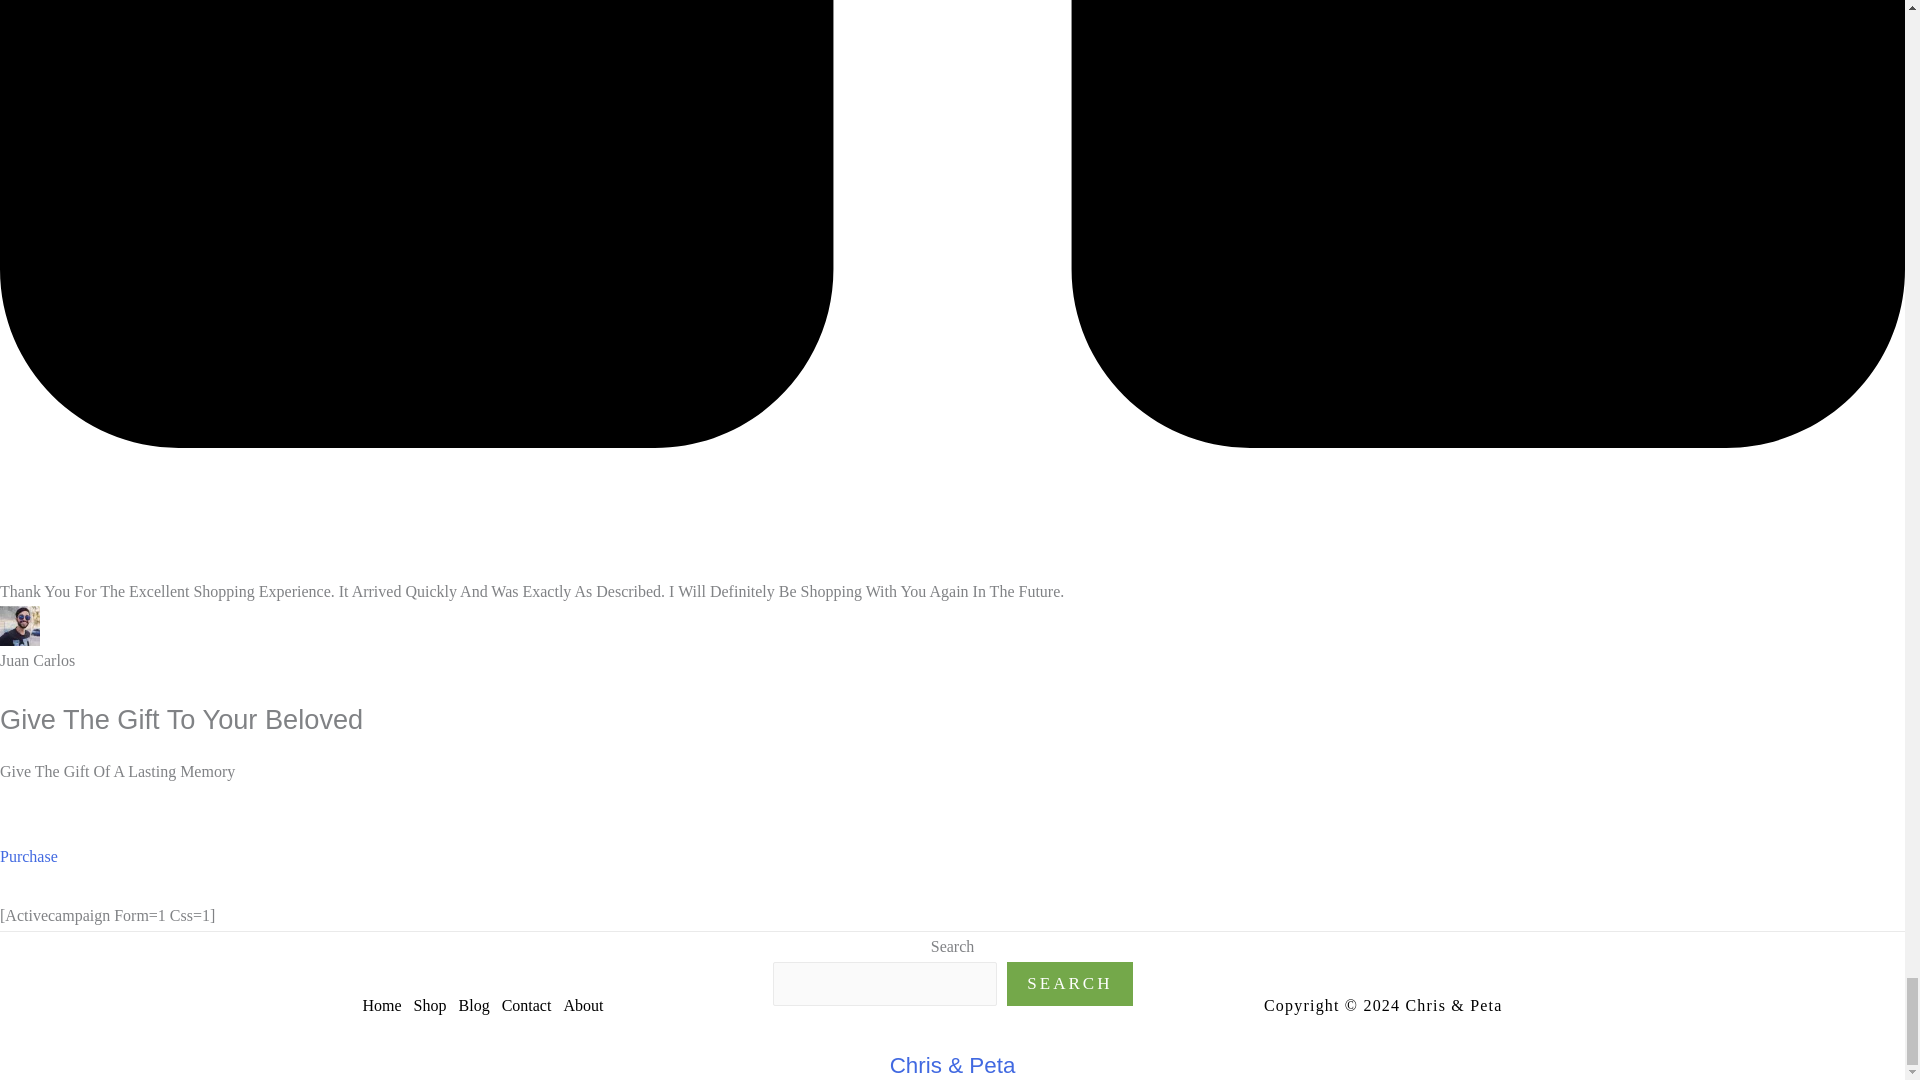  Describe the element at coordinates (387, 1006) in the screenshot. I see `Home` at that location.